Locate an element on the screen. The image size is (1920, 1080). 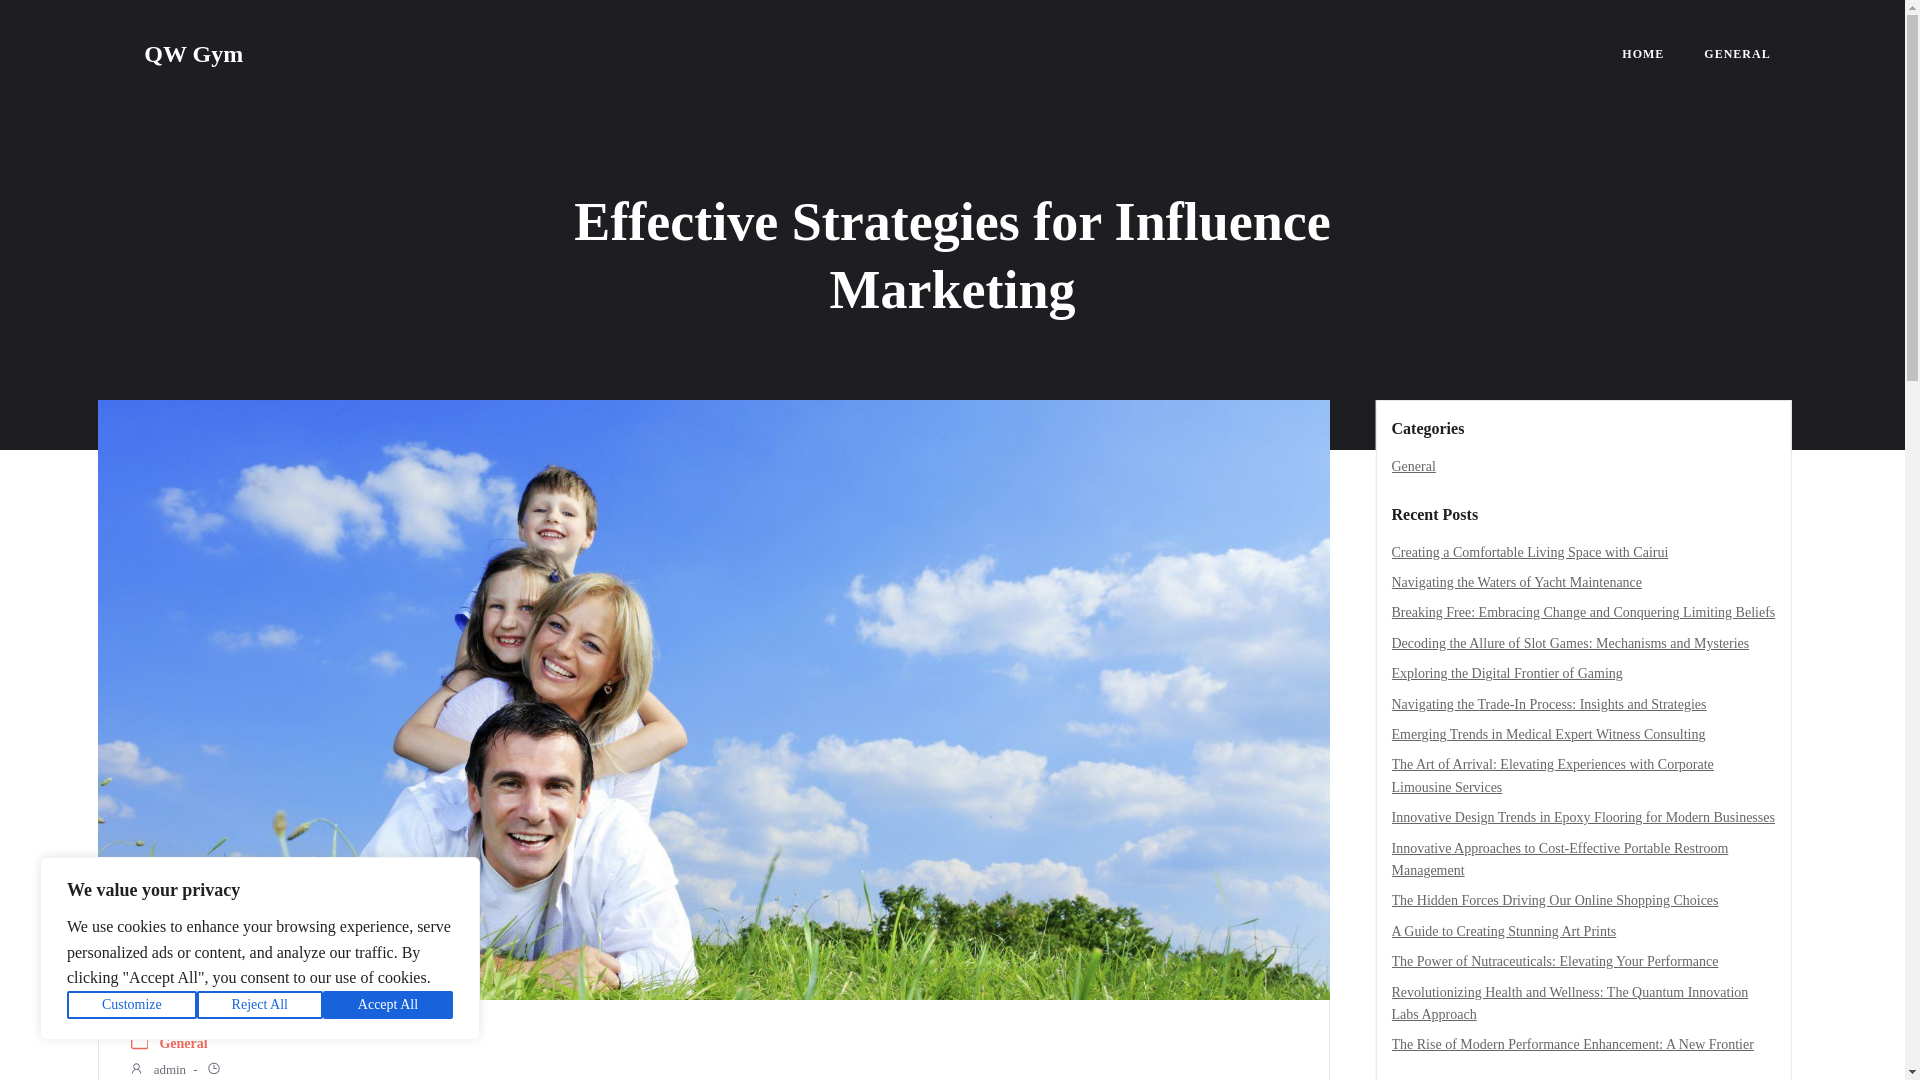
General is located at coordinates (1414, 466).